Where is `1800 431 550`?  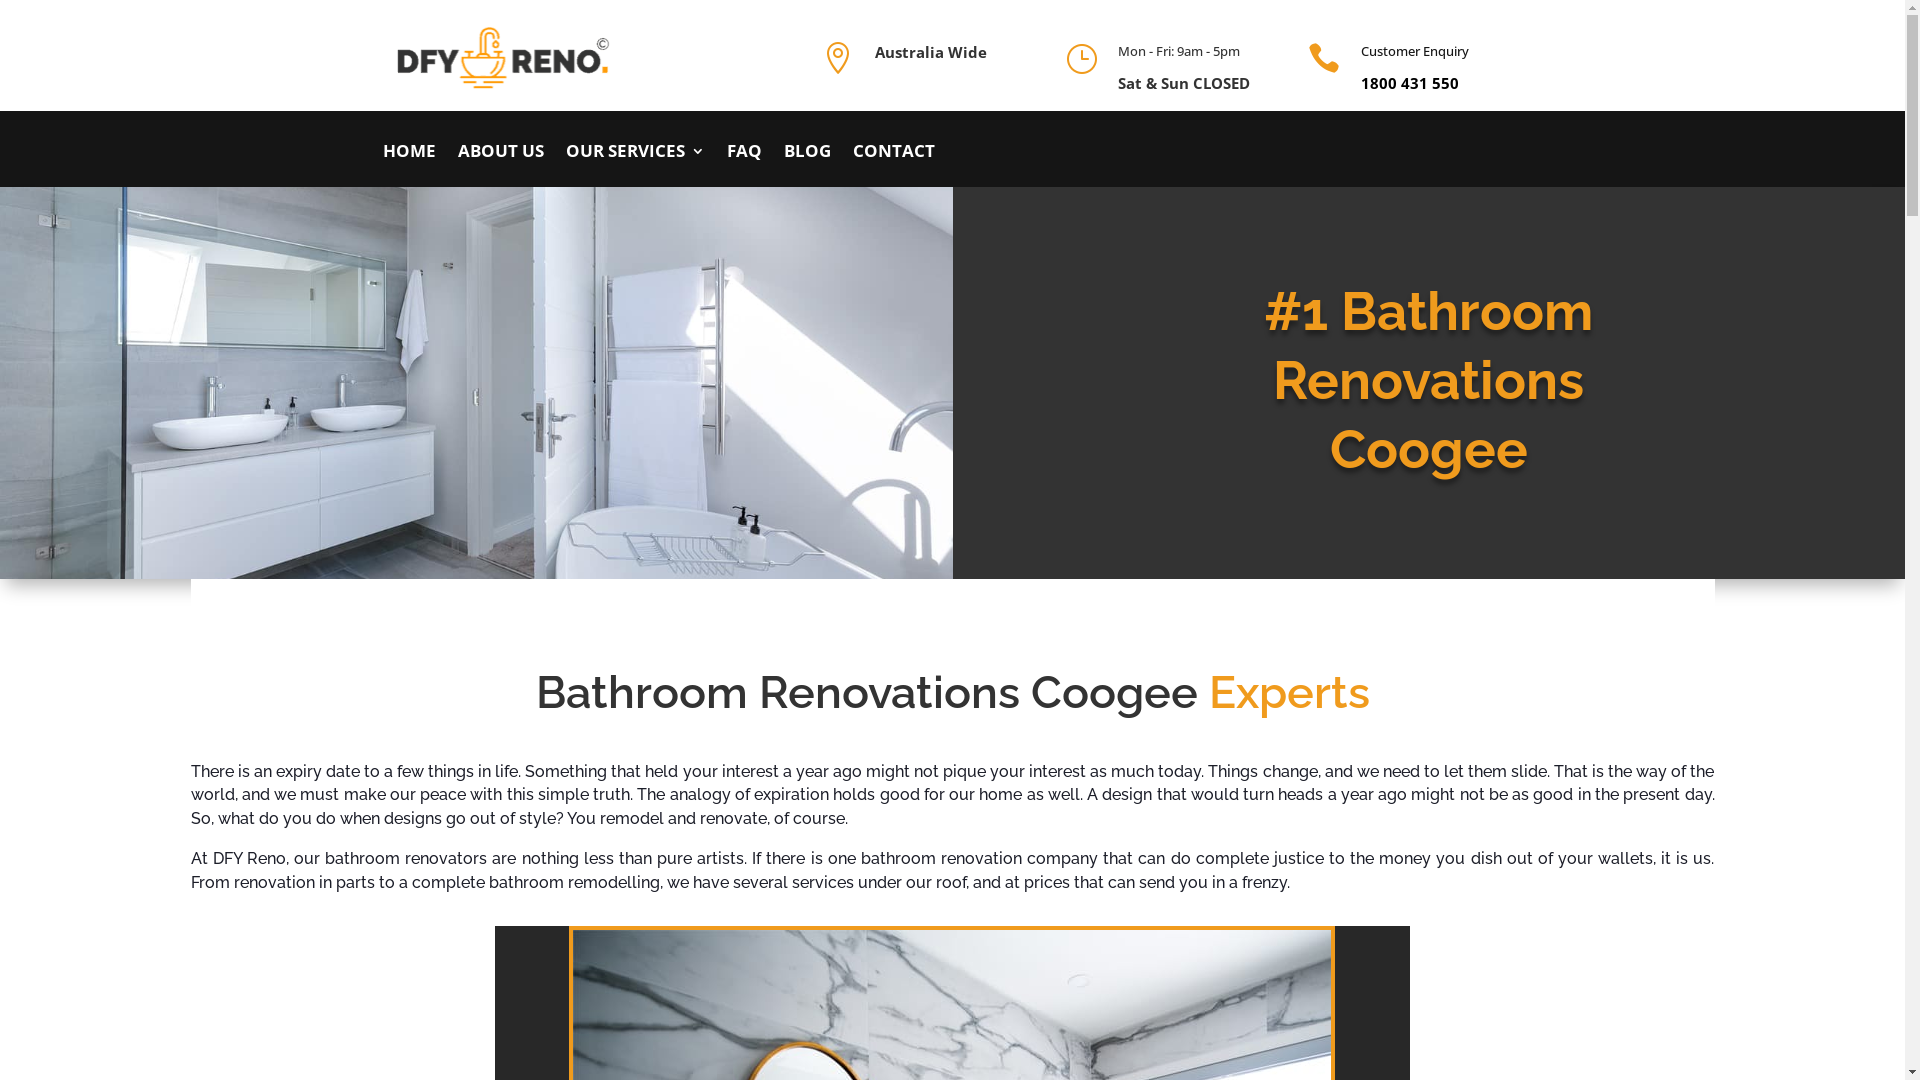
1800 431 550 is located at coordinates (1410, 83).